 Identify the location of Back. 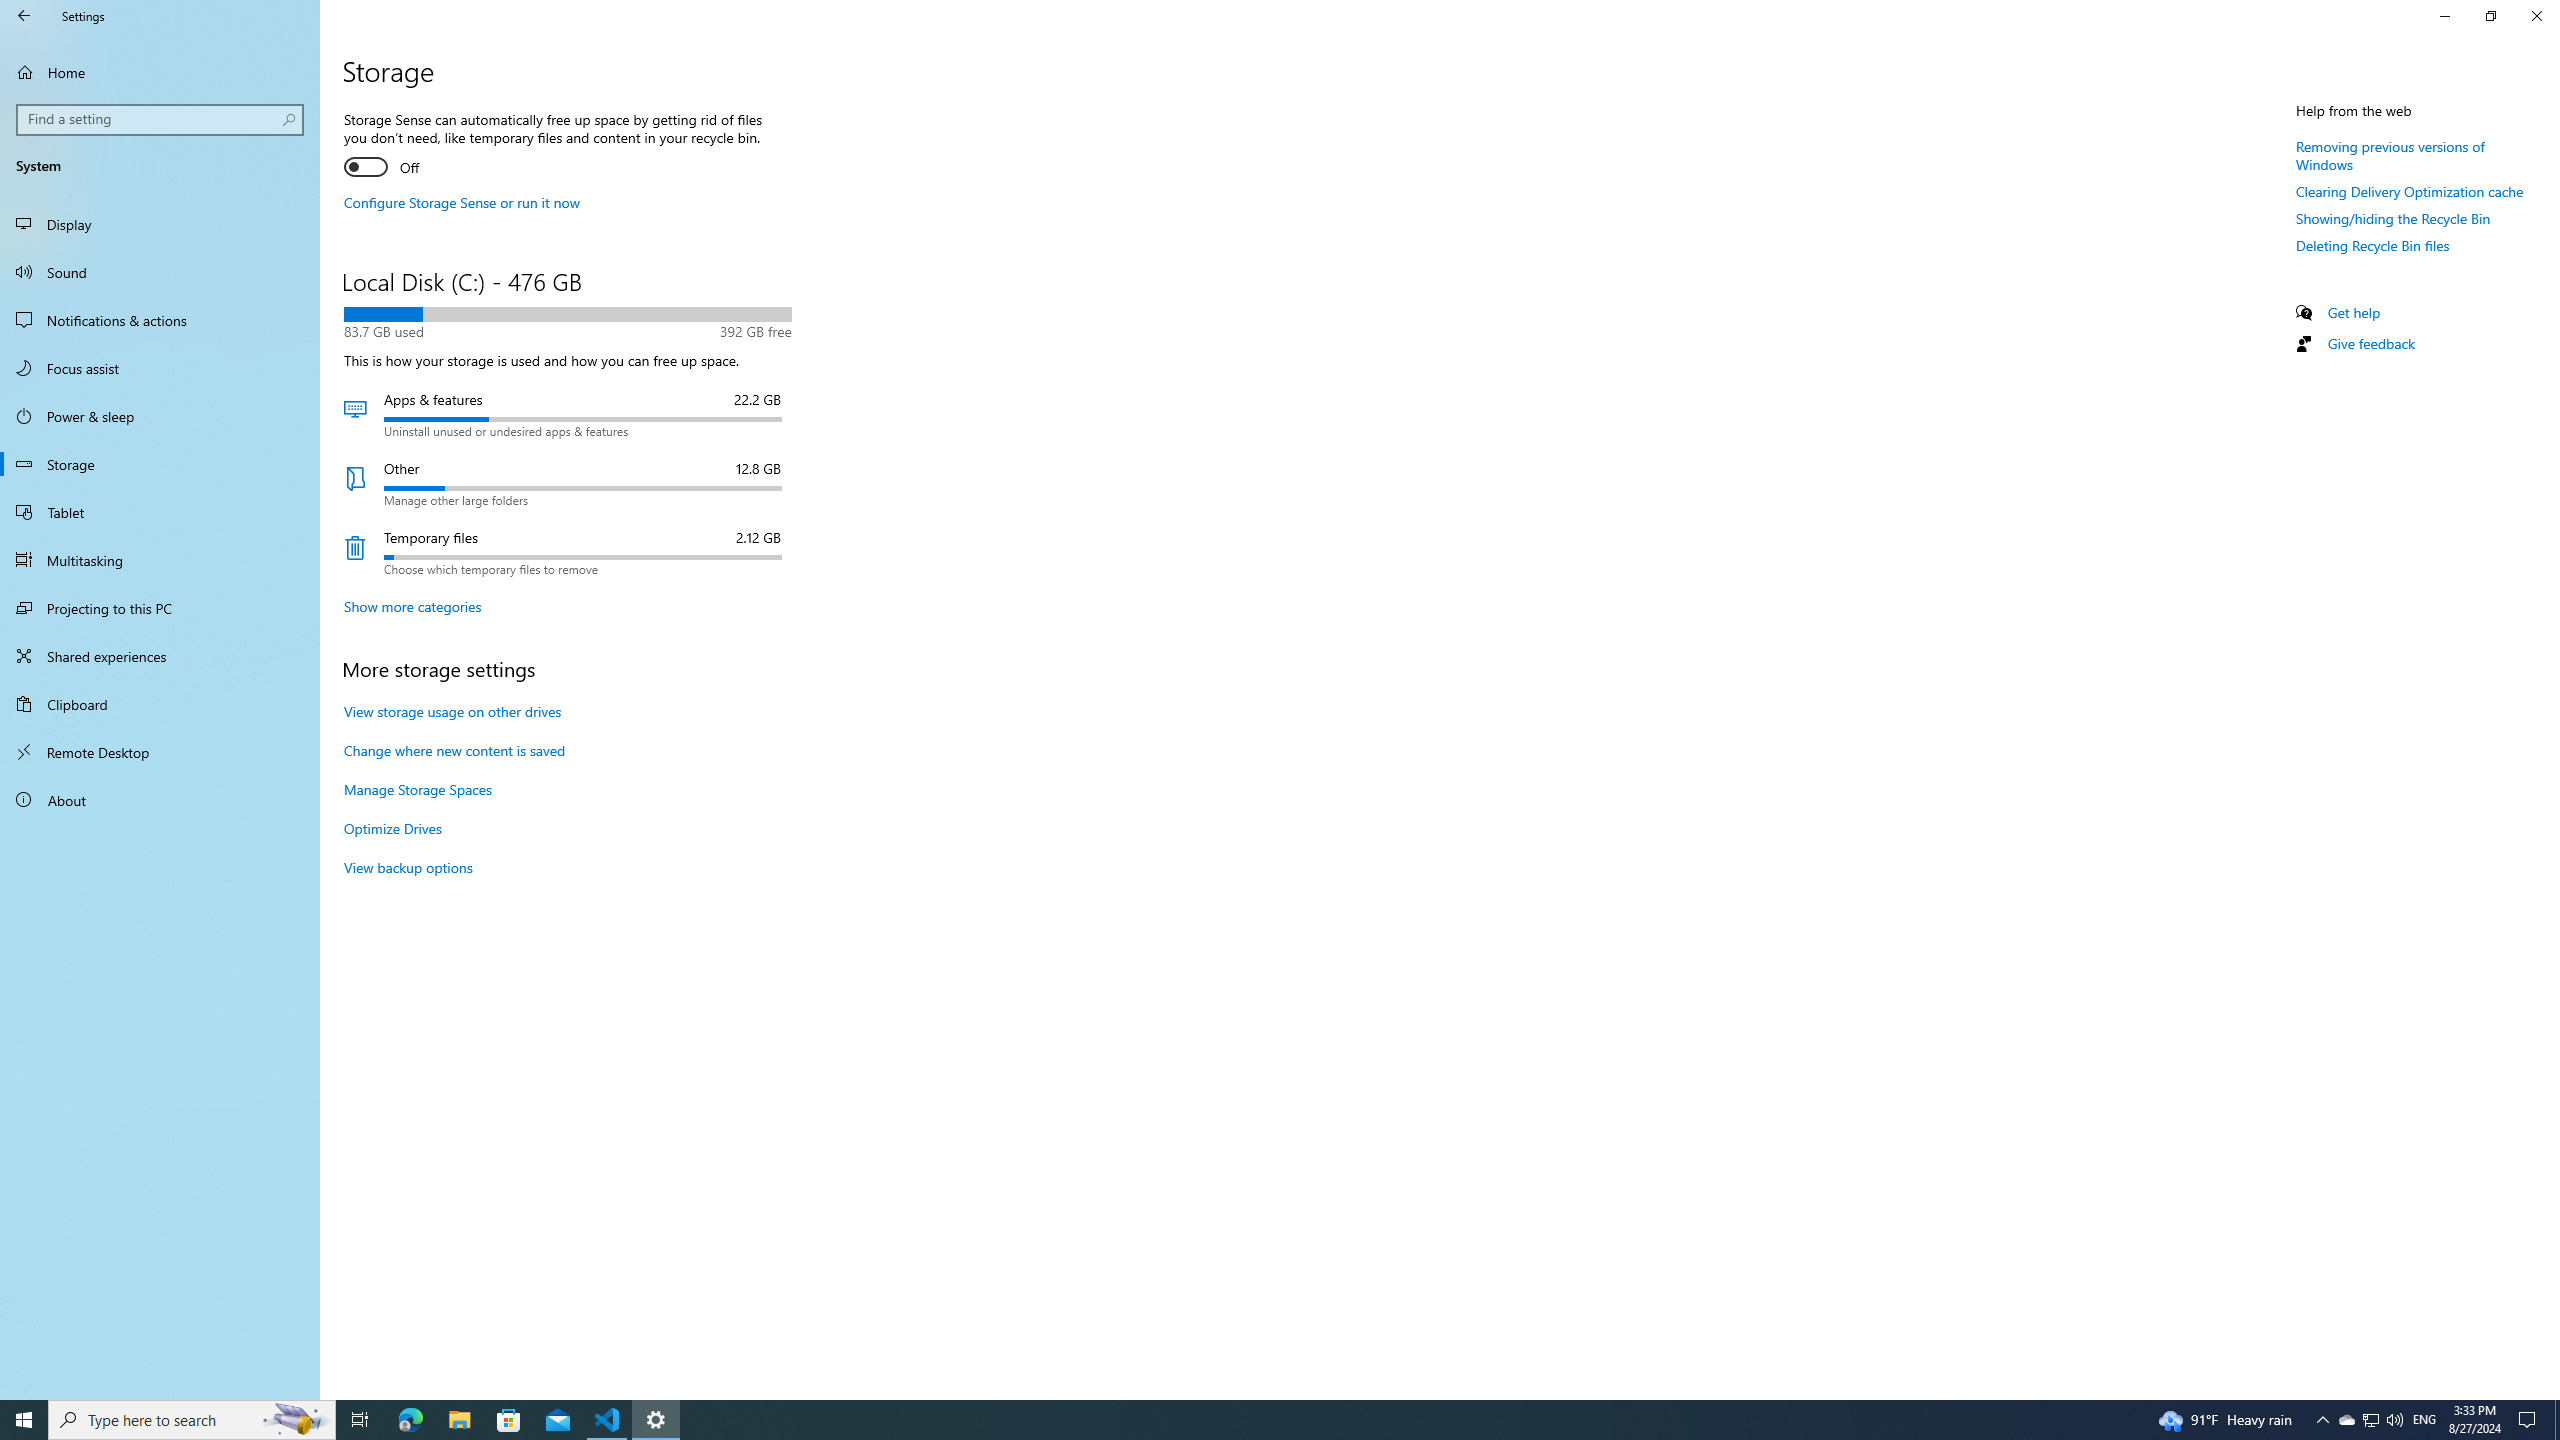
(24, 16).